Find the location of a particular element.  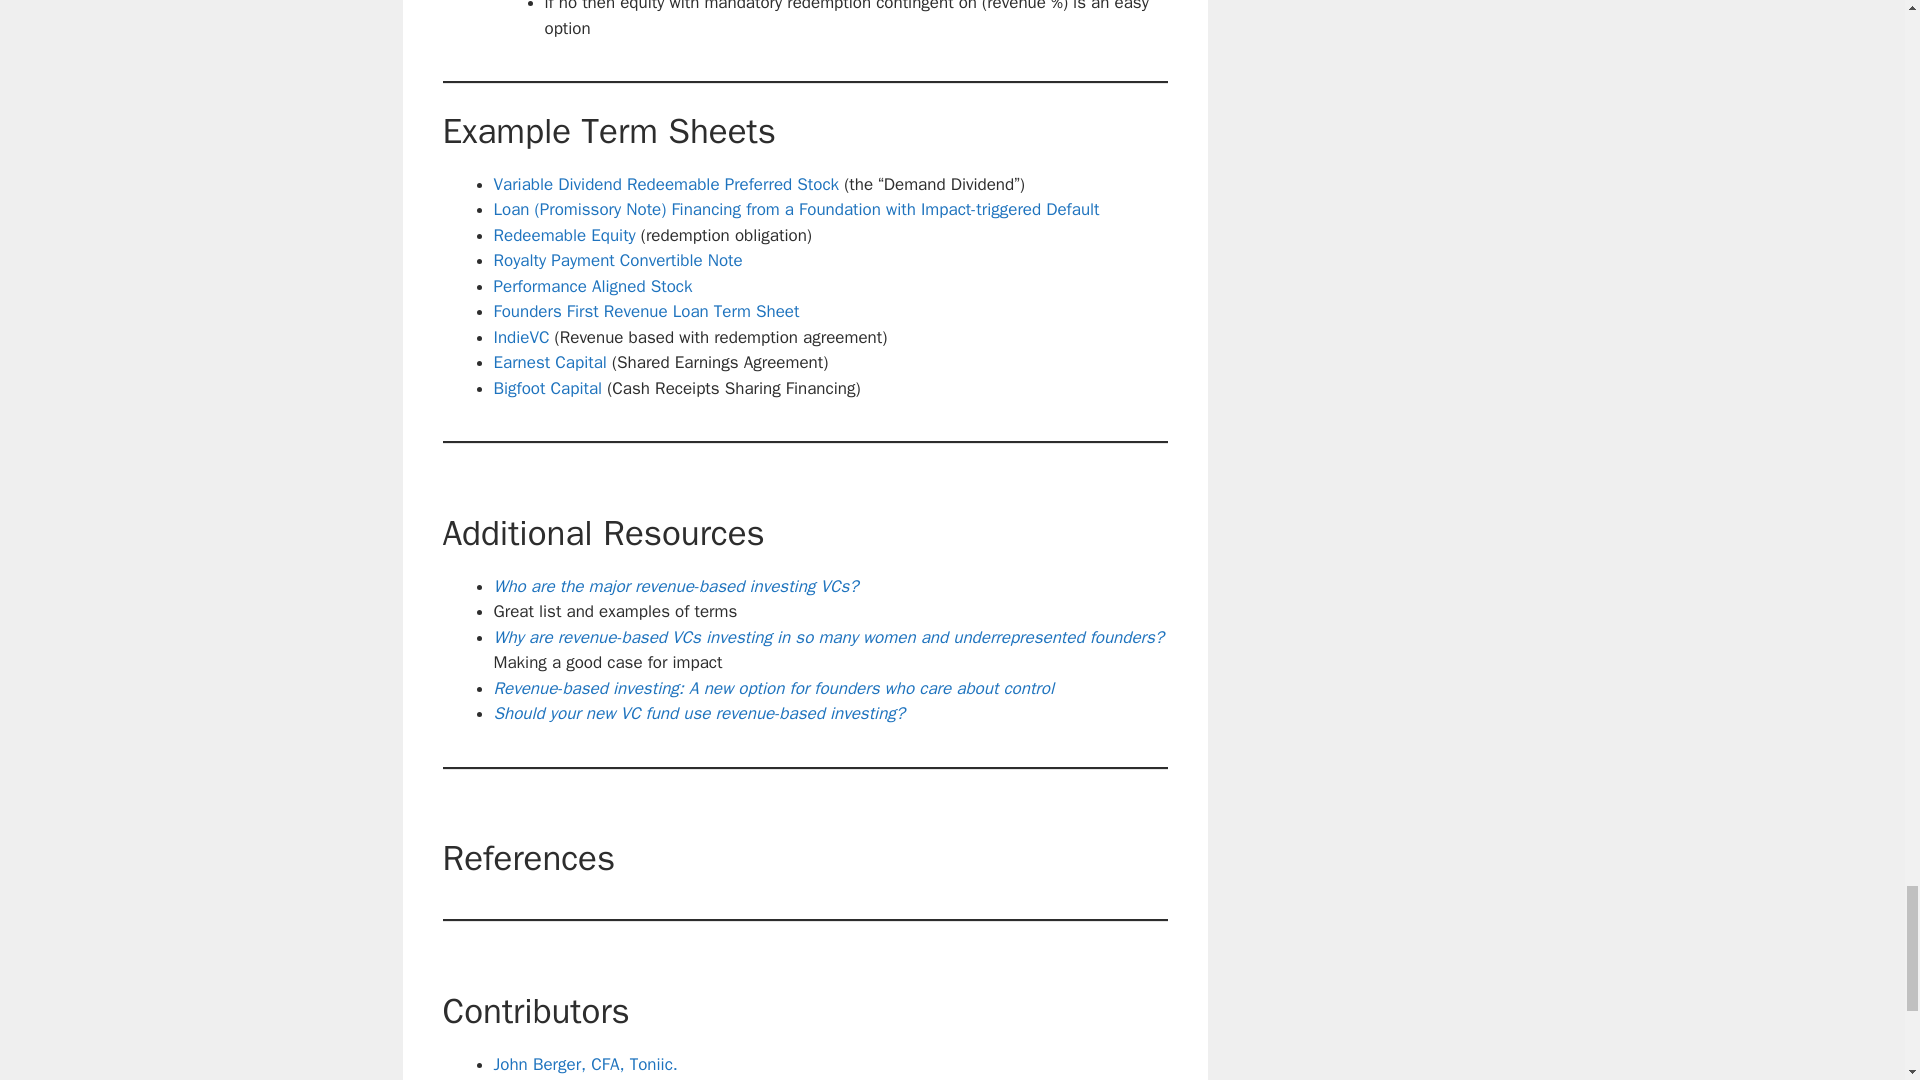

Founders First Revenue Loan Term Sheet is located at coordinates (646, 311).